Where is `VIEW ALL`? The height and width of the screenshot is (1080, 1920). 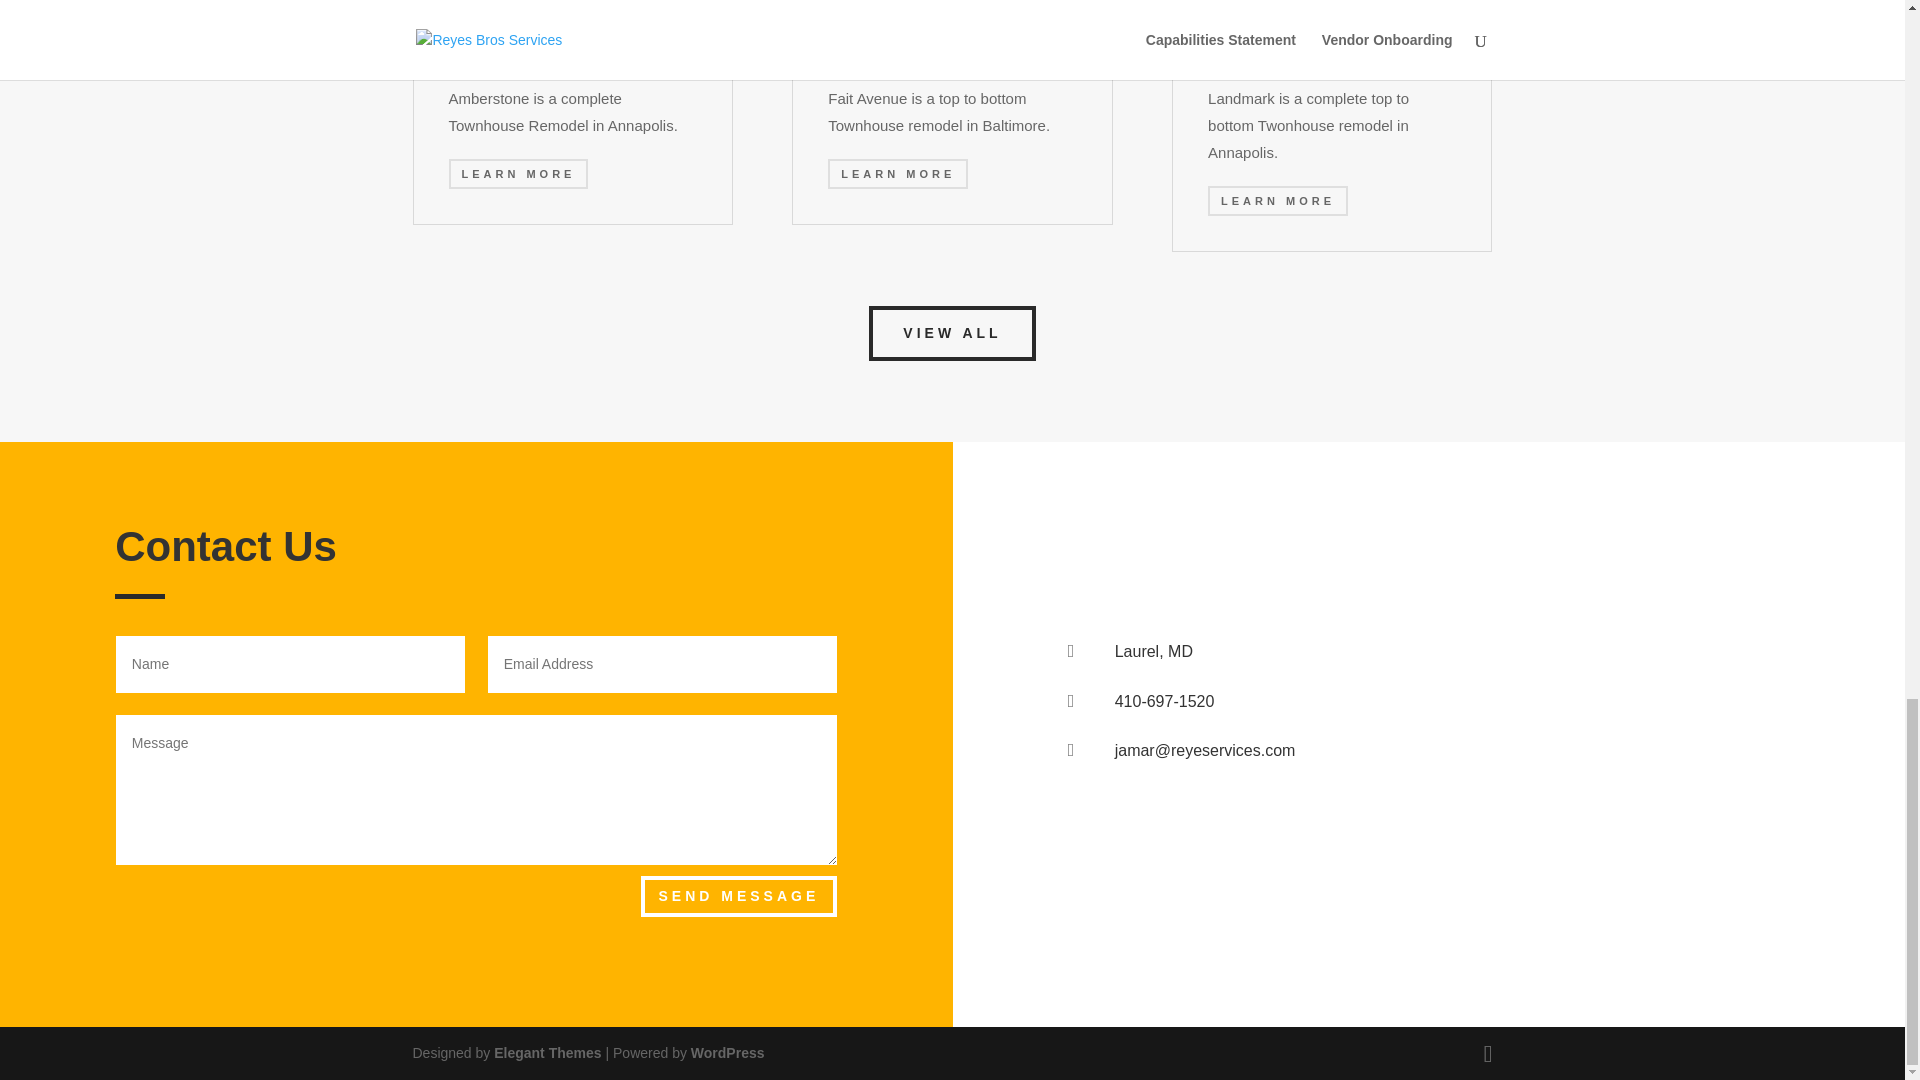
VIEW ALL is located at coordinates (952, 333).